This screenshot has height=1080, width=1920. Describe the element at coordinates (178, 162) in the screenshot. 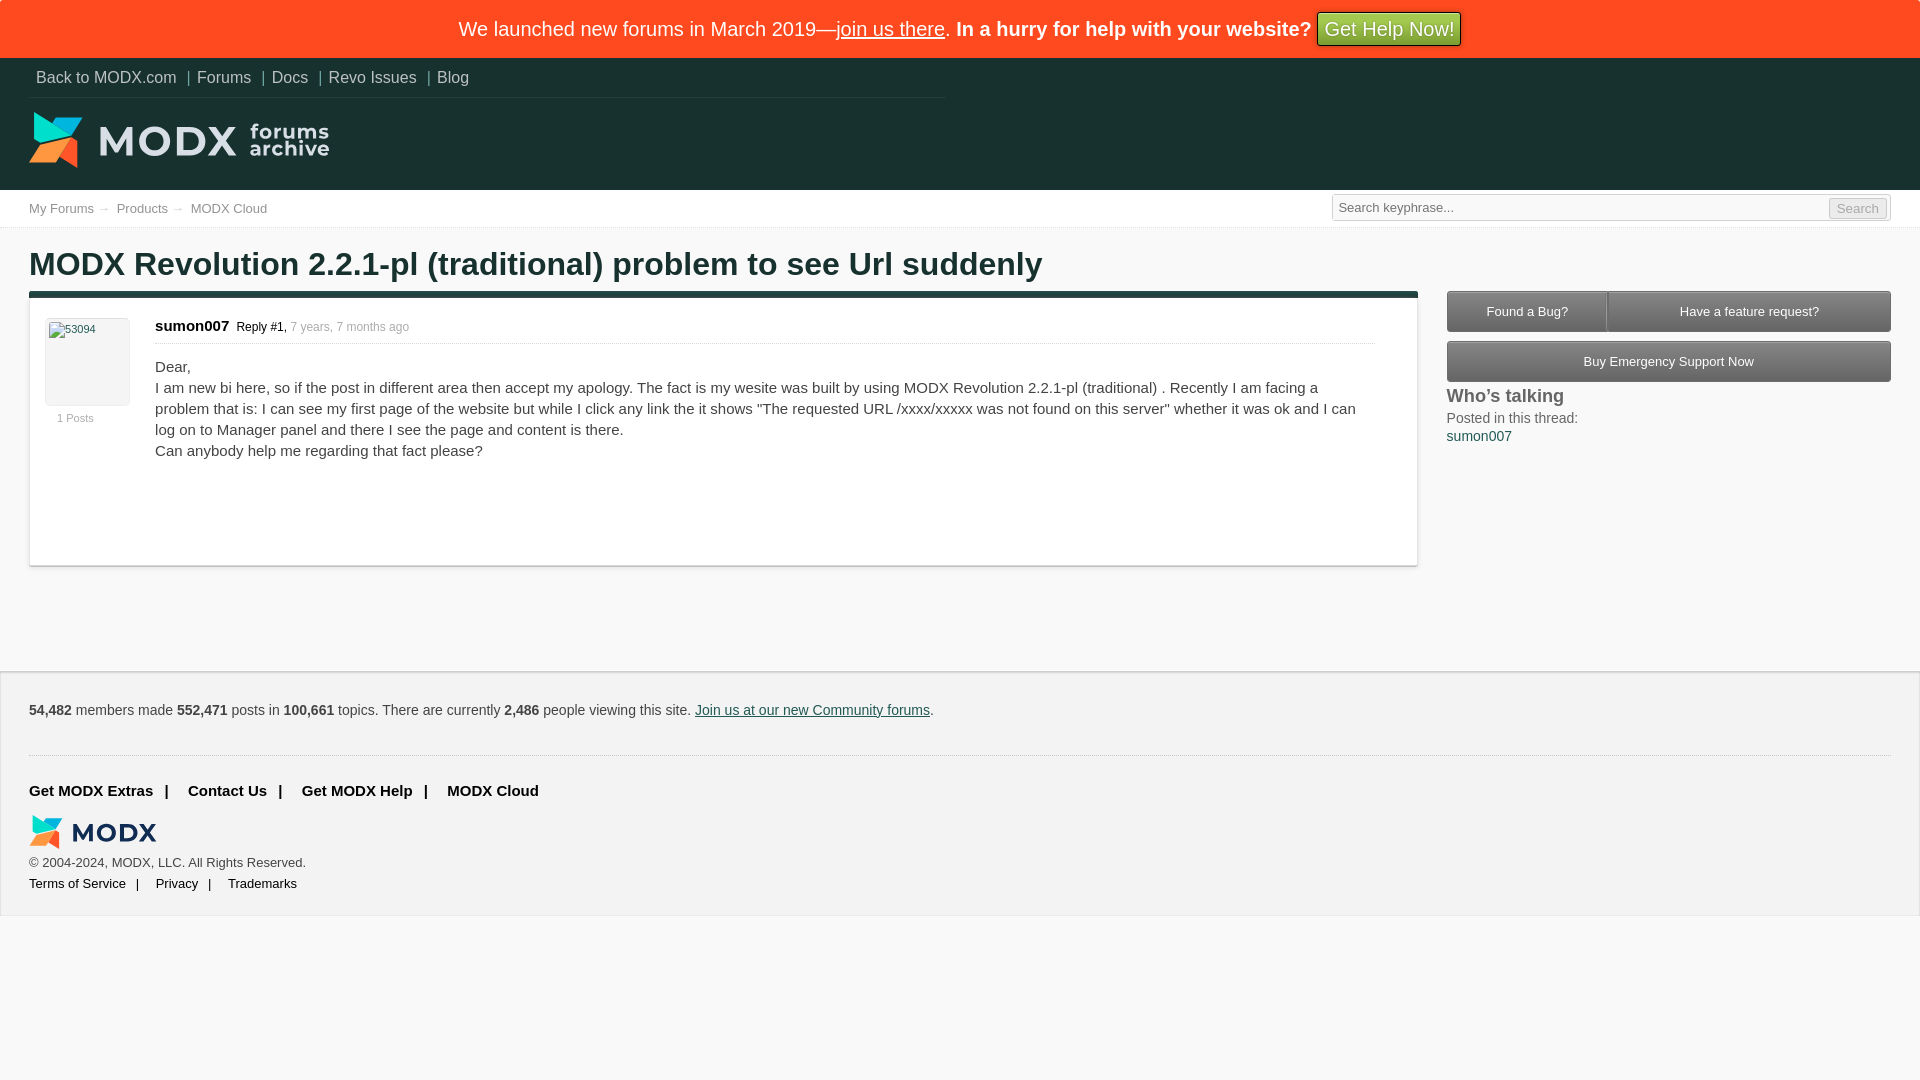

I see `MODX Community Forums Archive` at that location.